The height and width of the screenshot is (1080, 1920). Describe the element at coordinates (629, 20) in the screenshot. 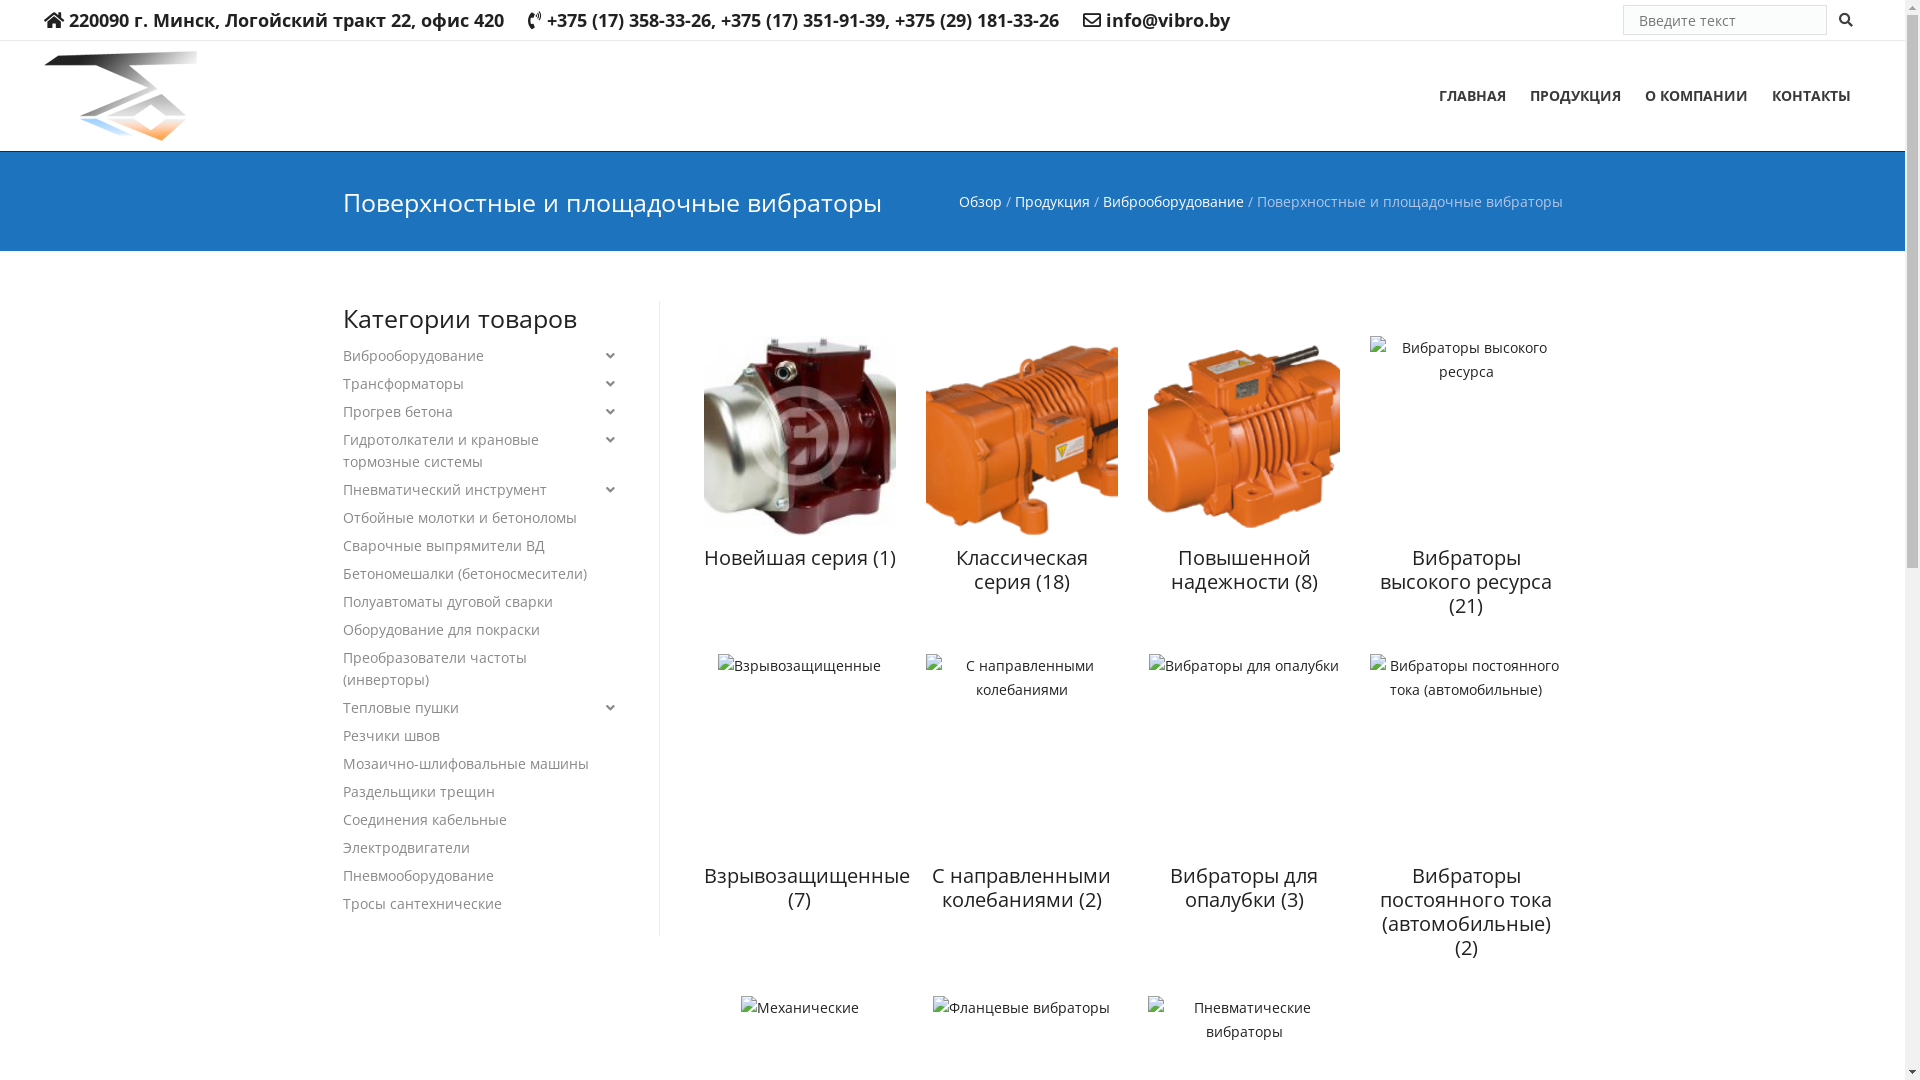

I see `+375 (17) 358-33-26` at that location.